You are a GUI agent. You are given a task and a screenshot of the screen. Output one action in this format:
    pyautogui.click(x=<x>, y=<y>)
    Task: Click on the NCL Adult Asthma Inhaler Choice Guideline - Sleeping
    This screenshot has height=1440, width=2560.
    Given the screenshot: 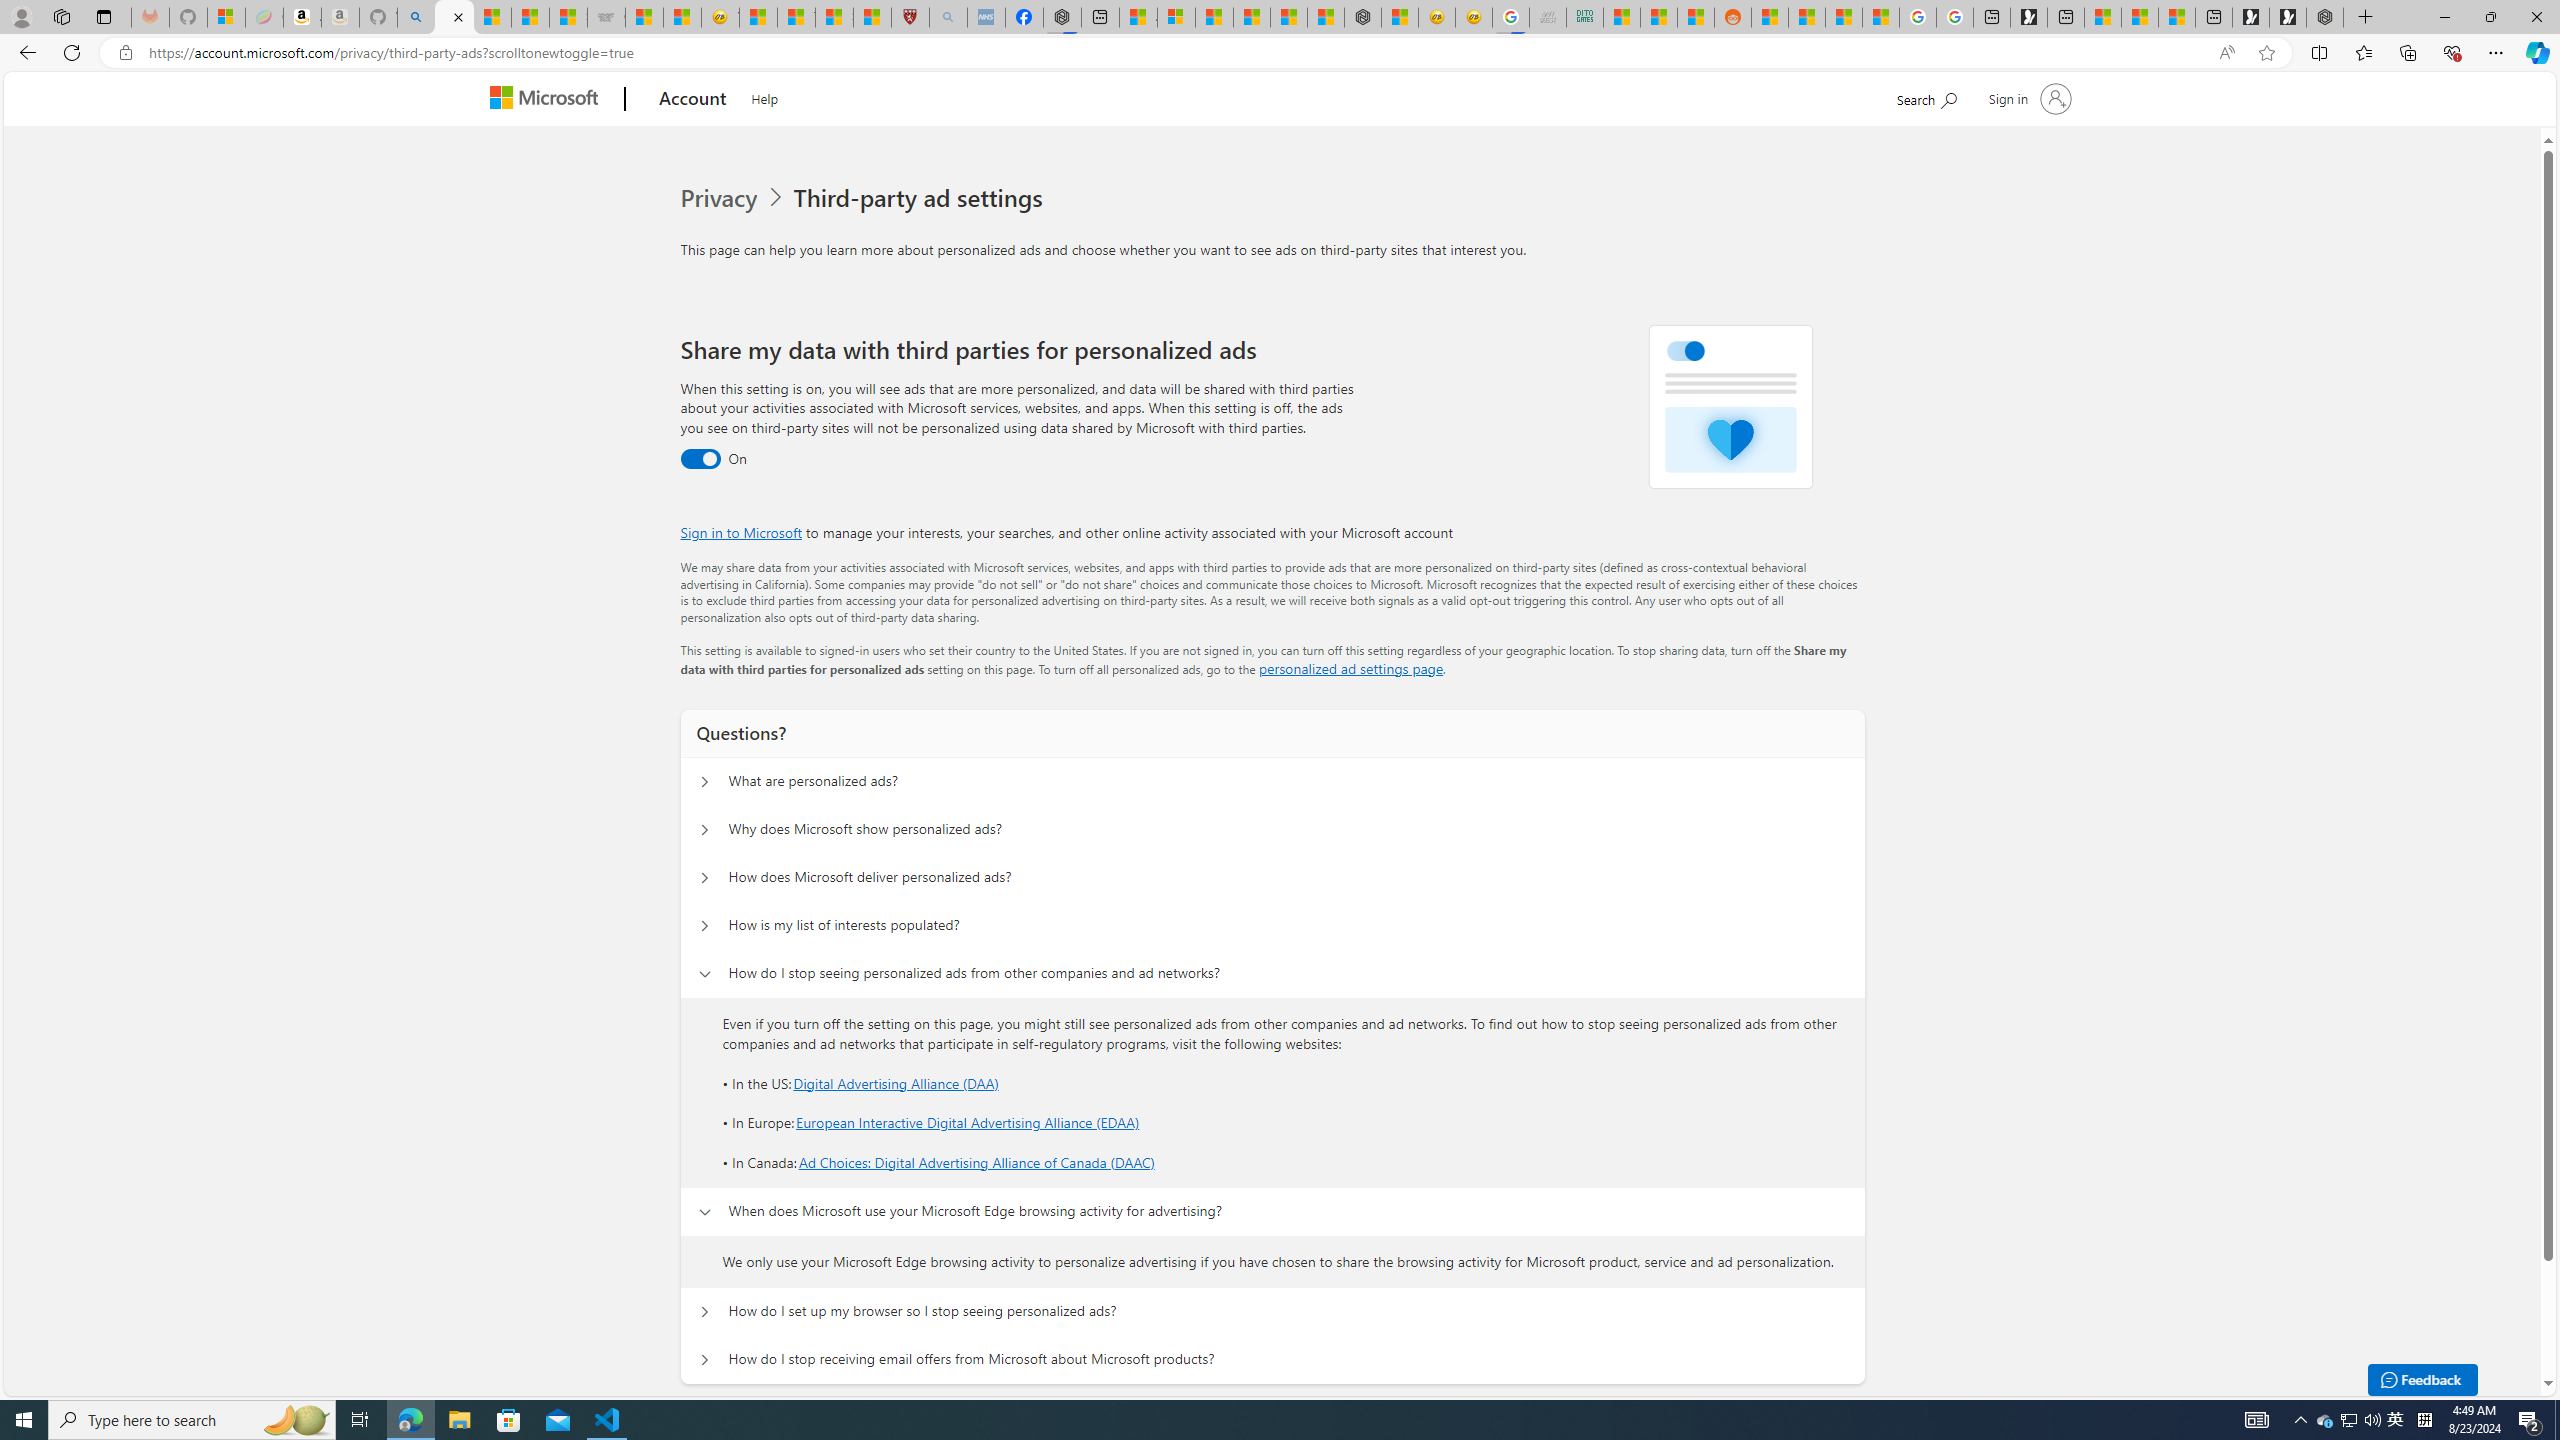 What is the action you would take?
    pyautogui.click(x=986, y=17)
    